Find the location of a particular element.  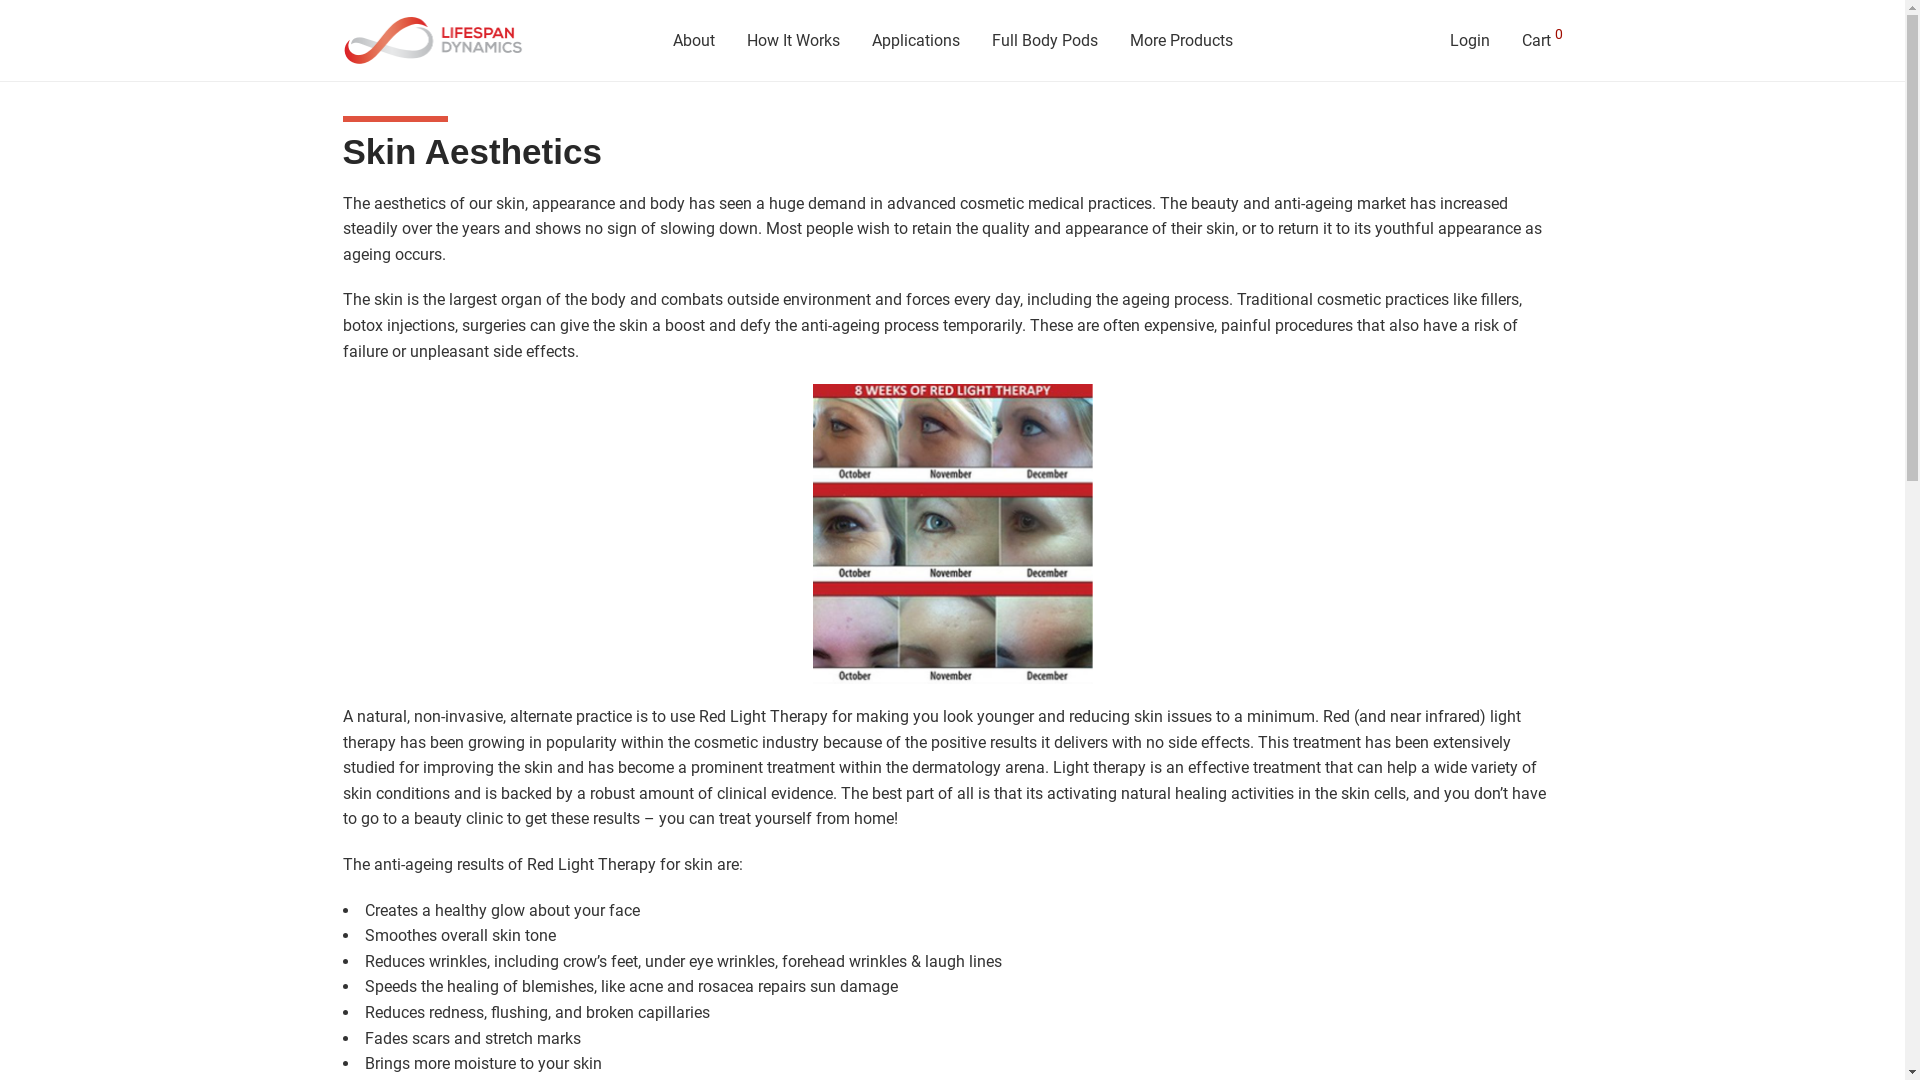

Login is located at coordinates (1470, 41).